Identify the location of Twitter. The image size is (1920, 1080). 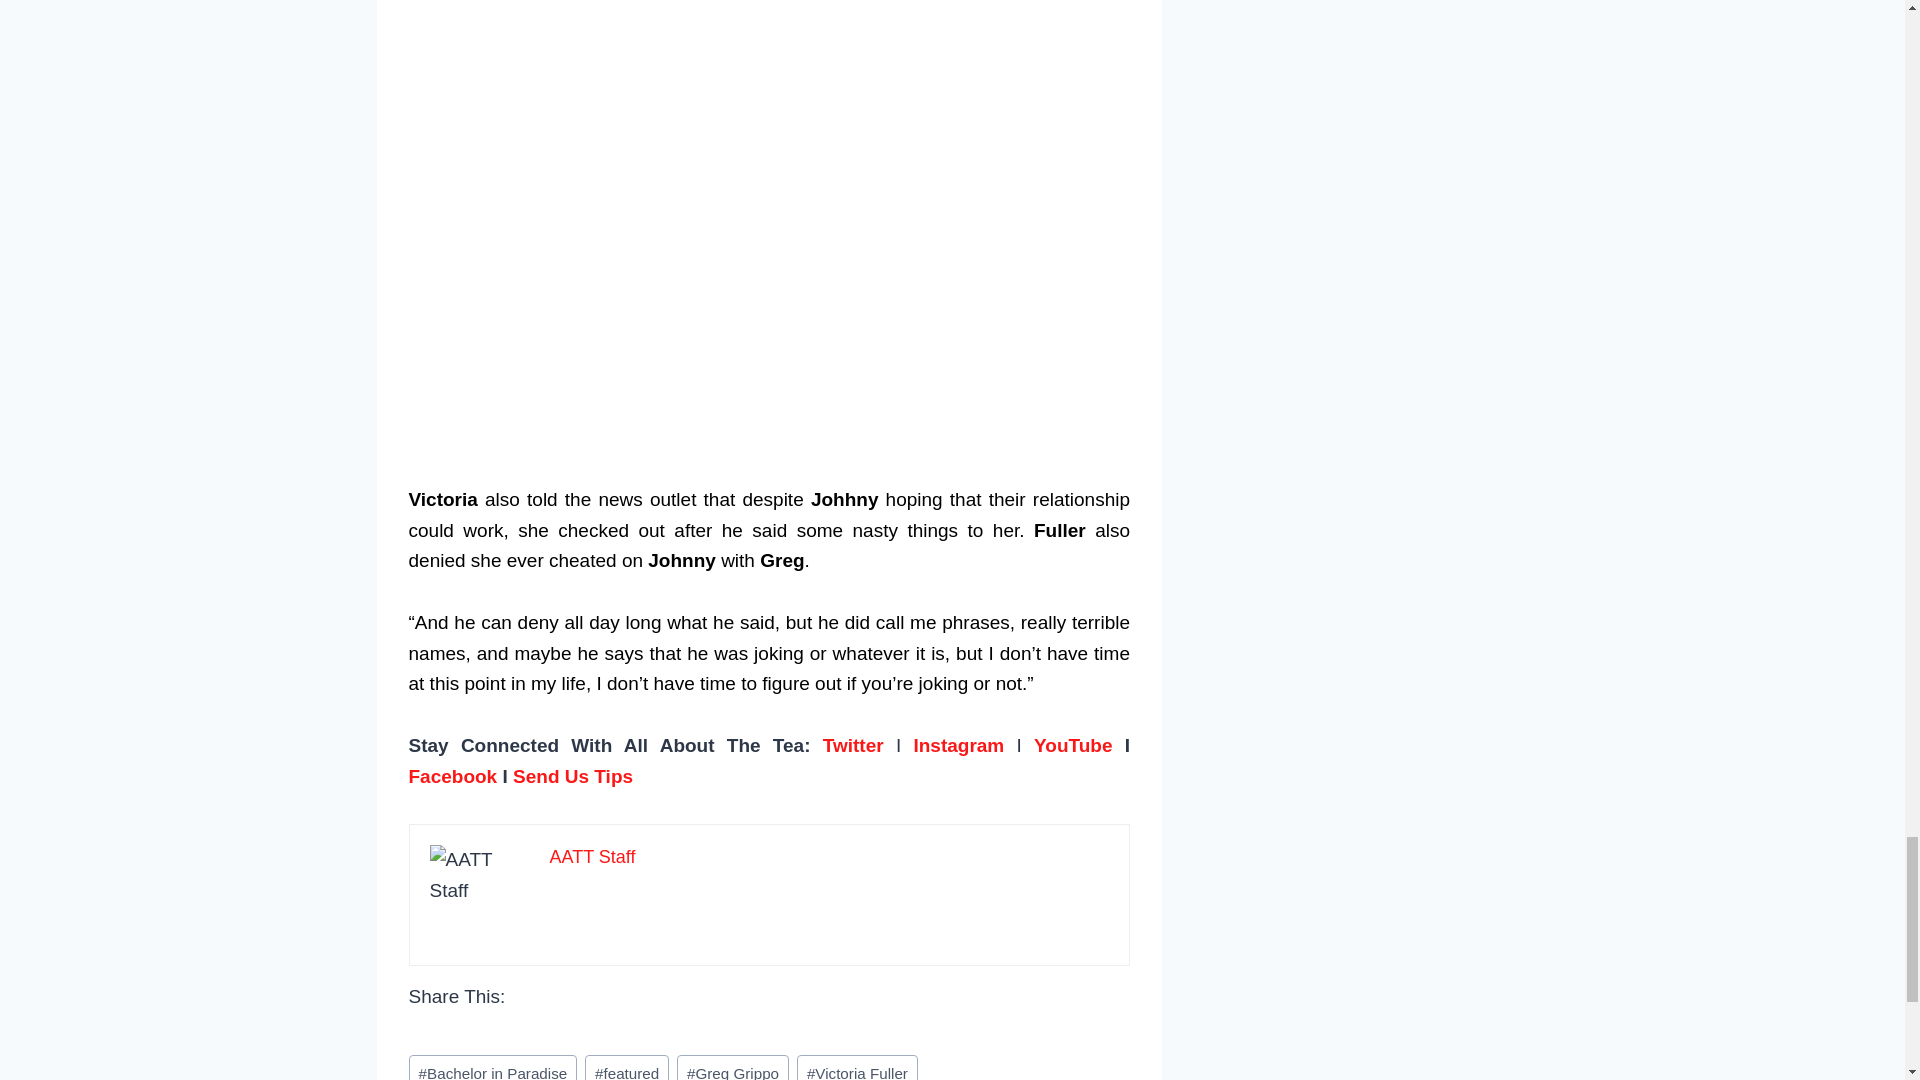
(853, 746).